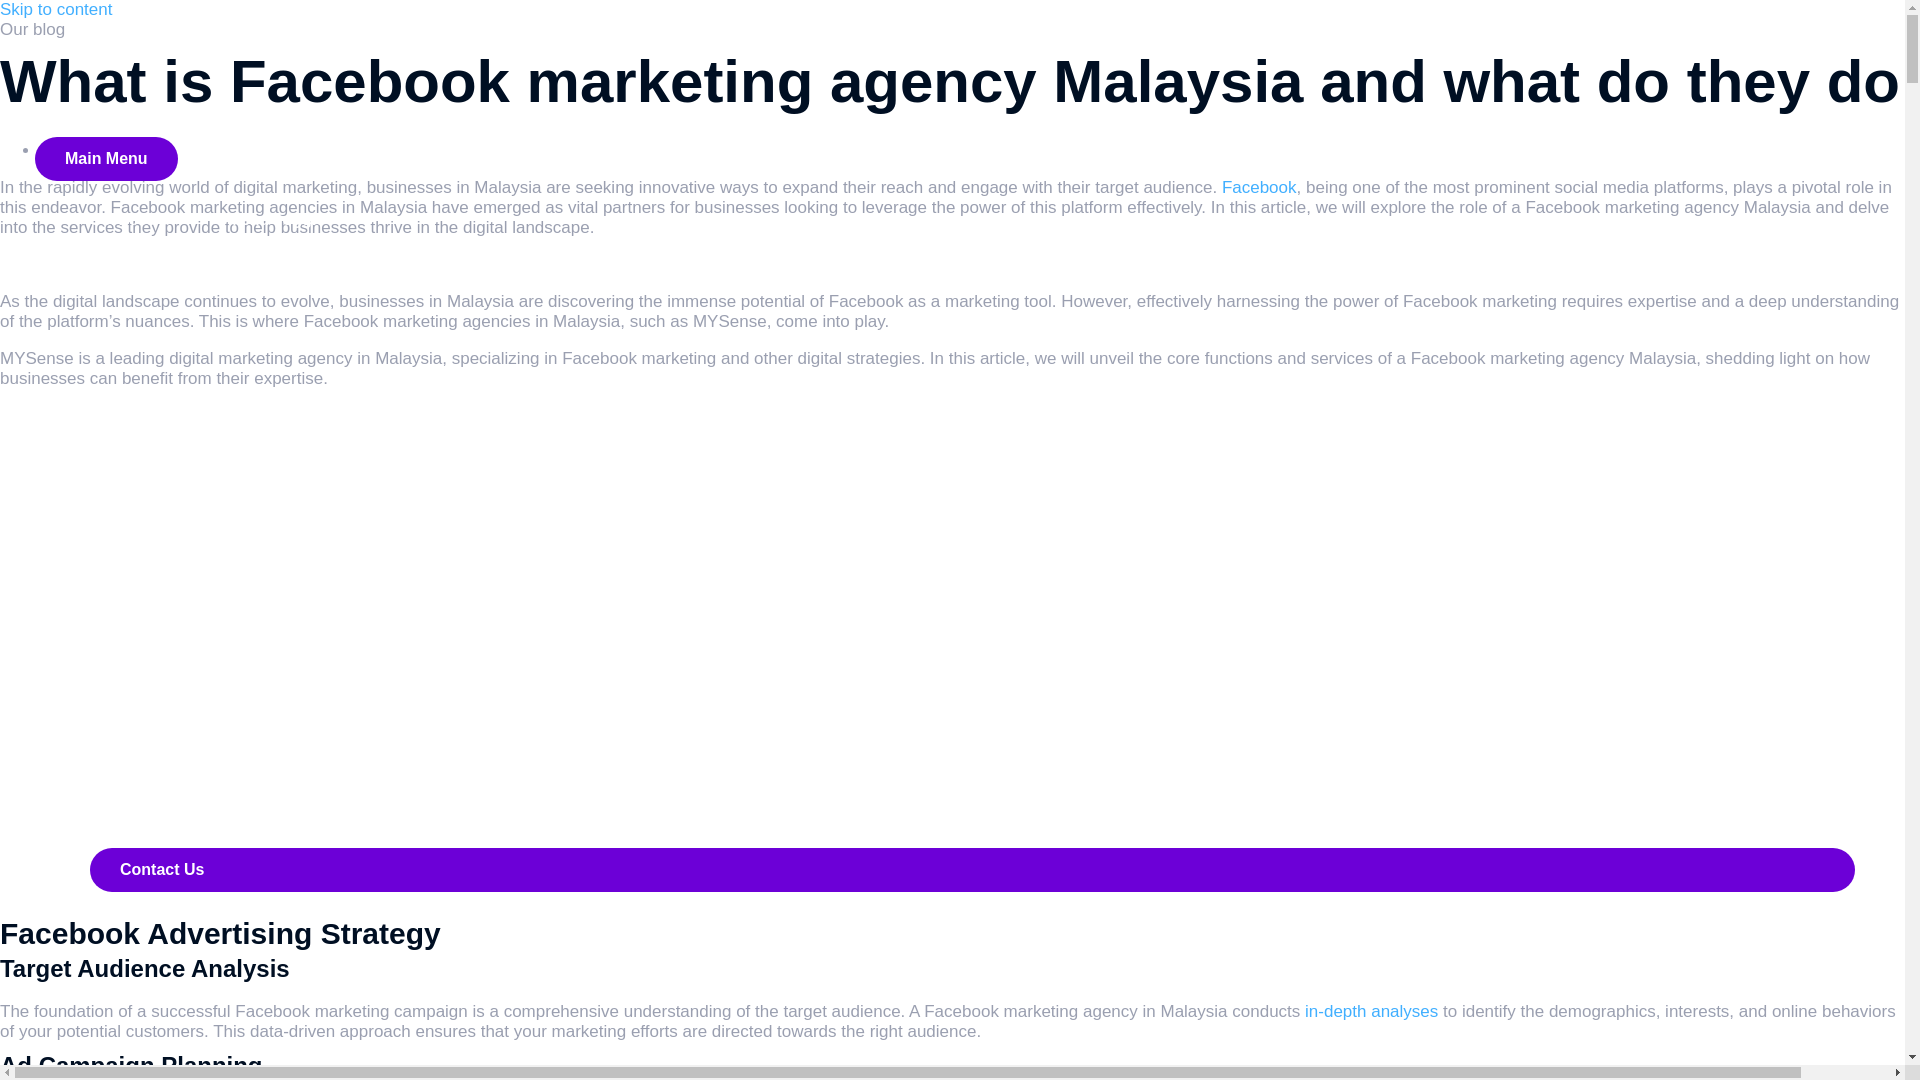  What do you see at coordinates (124, 647) in the screenshot?
I see `About Us` at bounding box center [124, 647].